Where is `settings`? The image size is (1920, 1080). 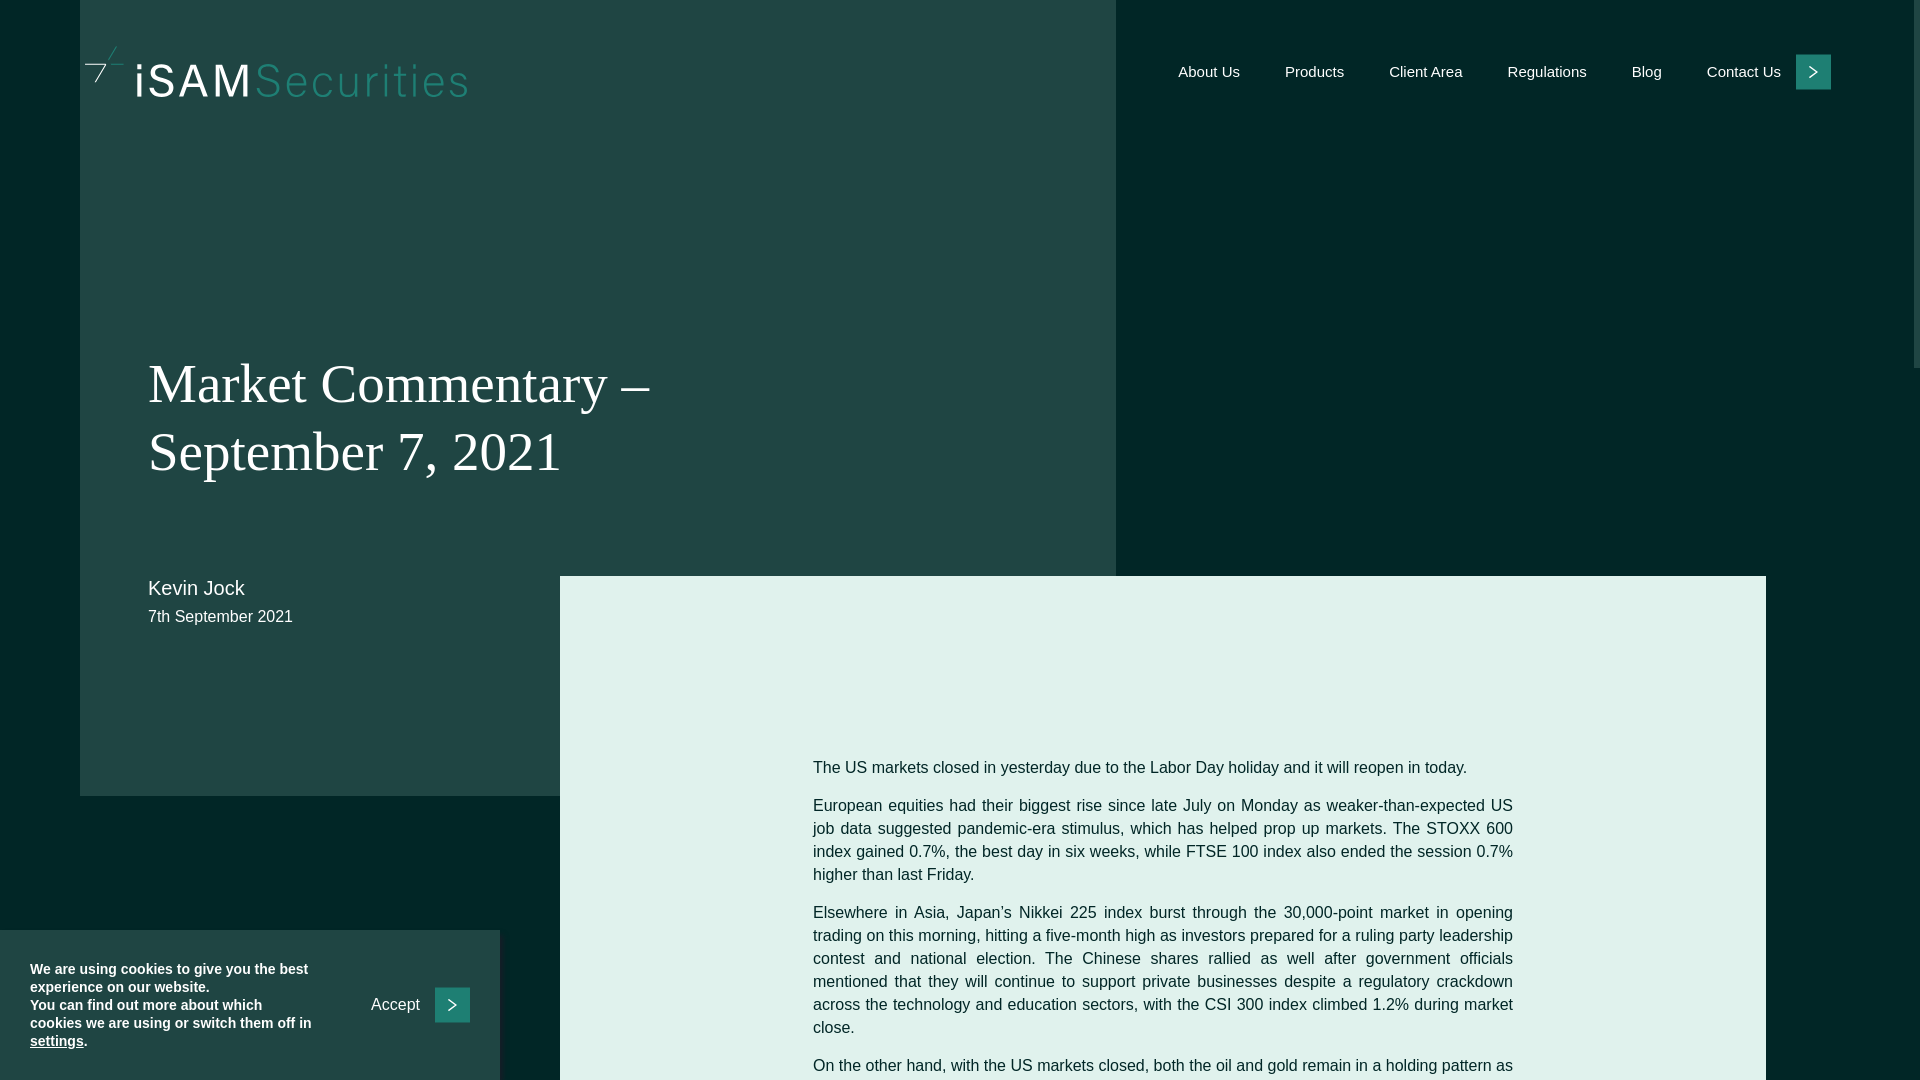
settings is located at coordinates (57, 1040).